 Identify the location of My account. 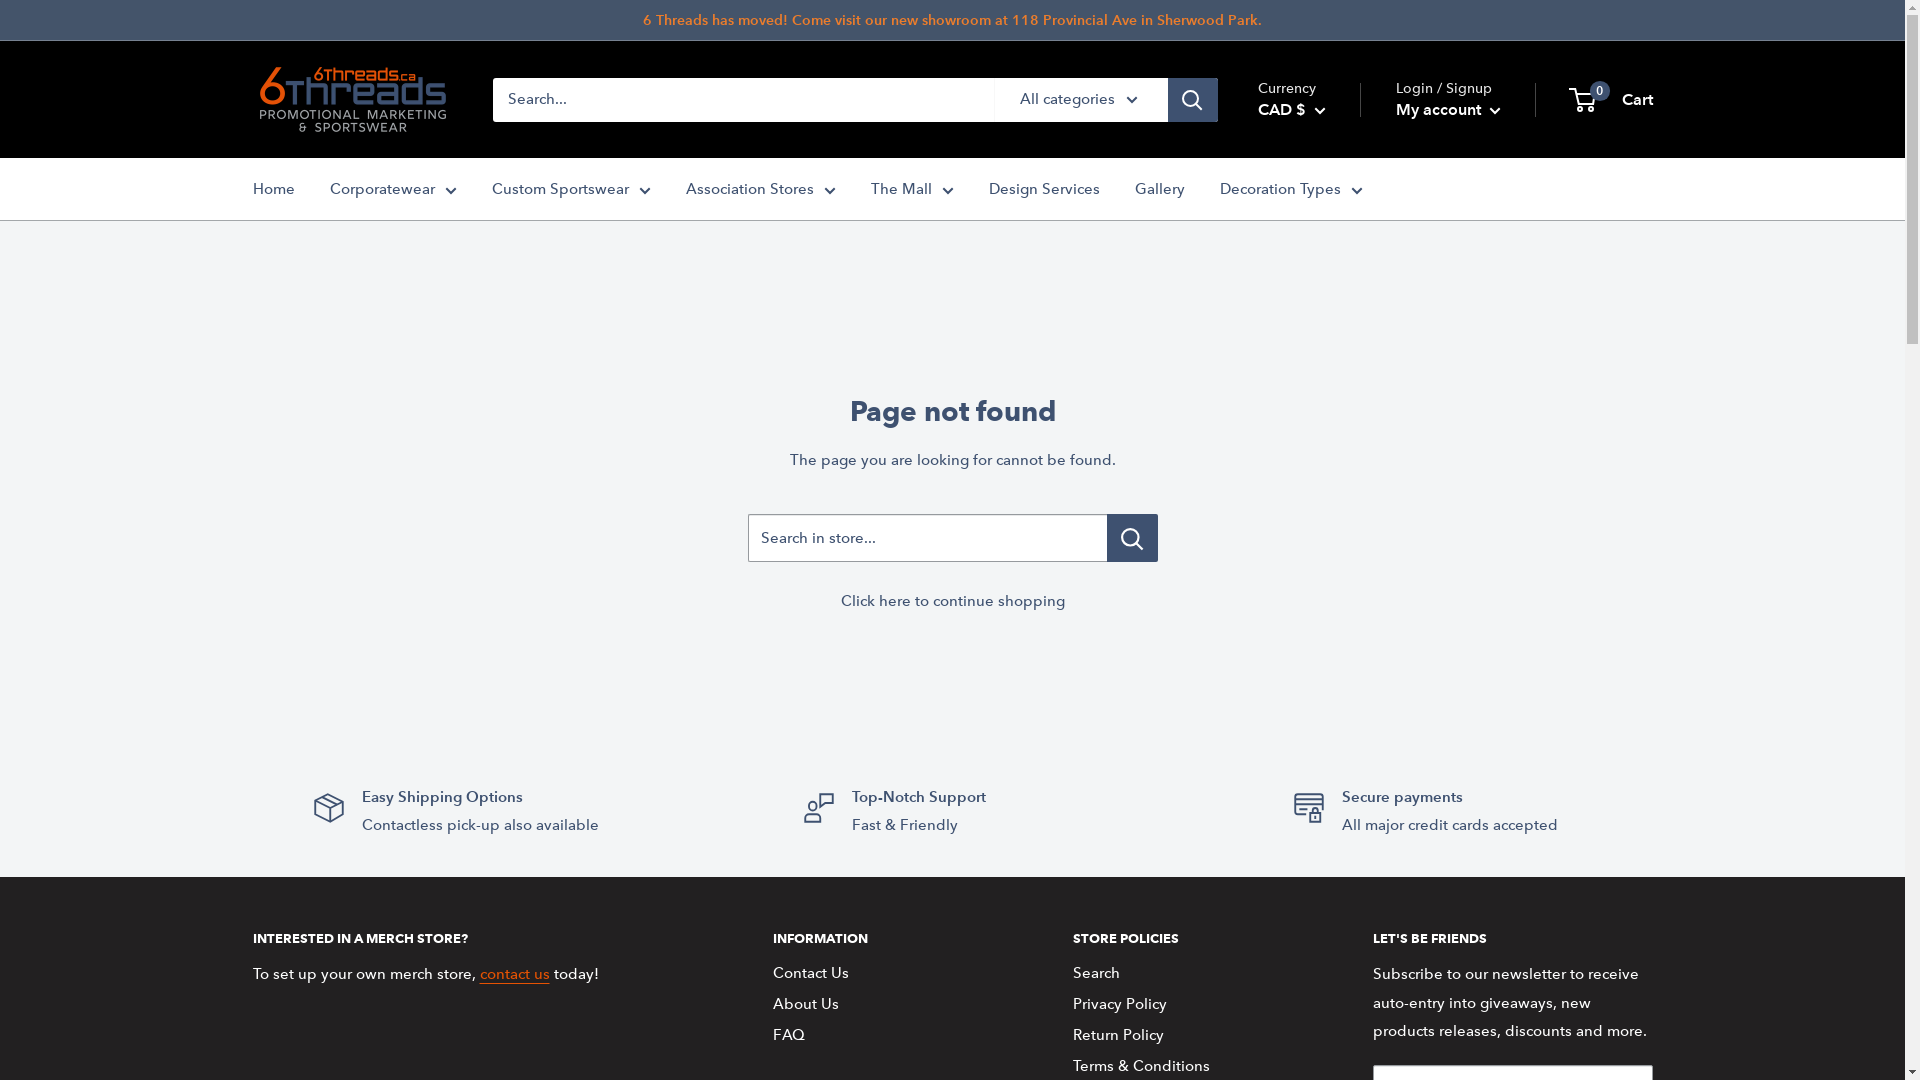
(1448, 110).